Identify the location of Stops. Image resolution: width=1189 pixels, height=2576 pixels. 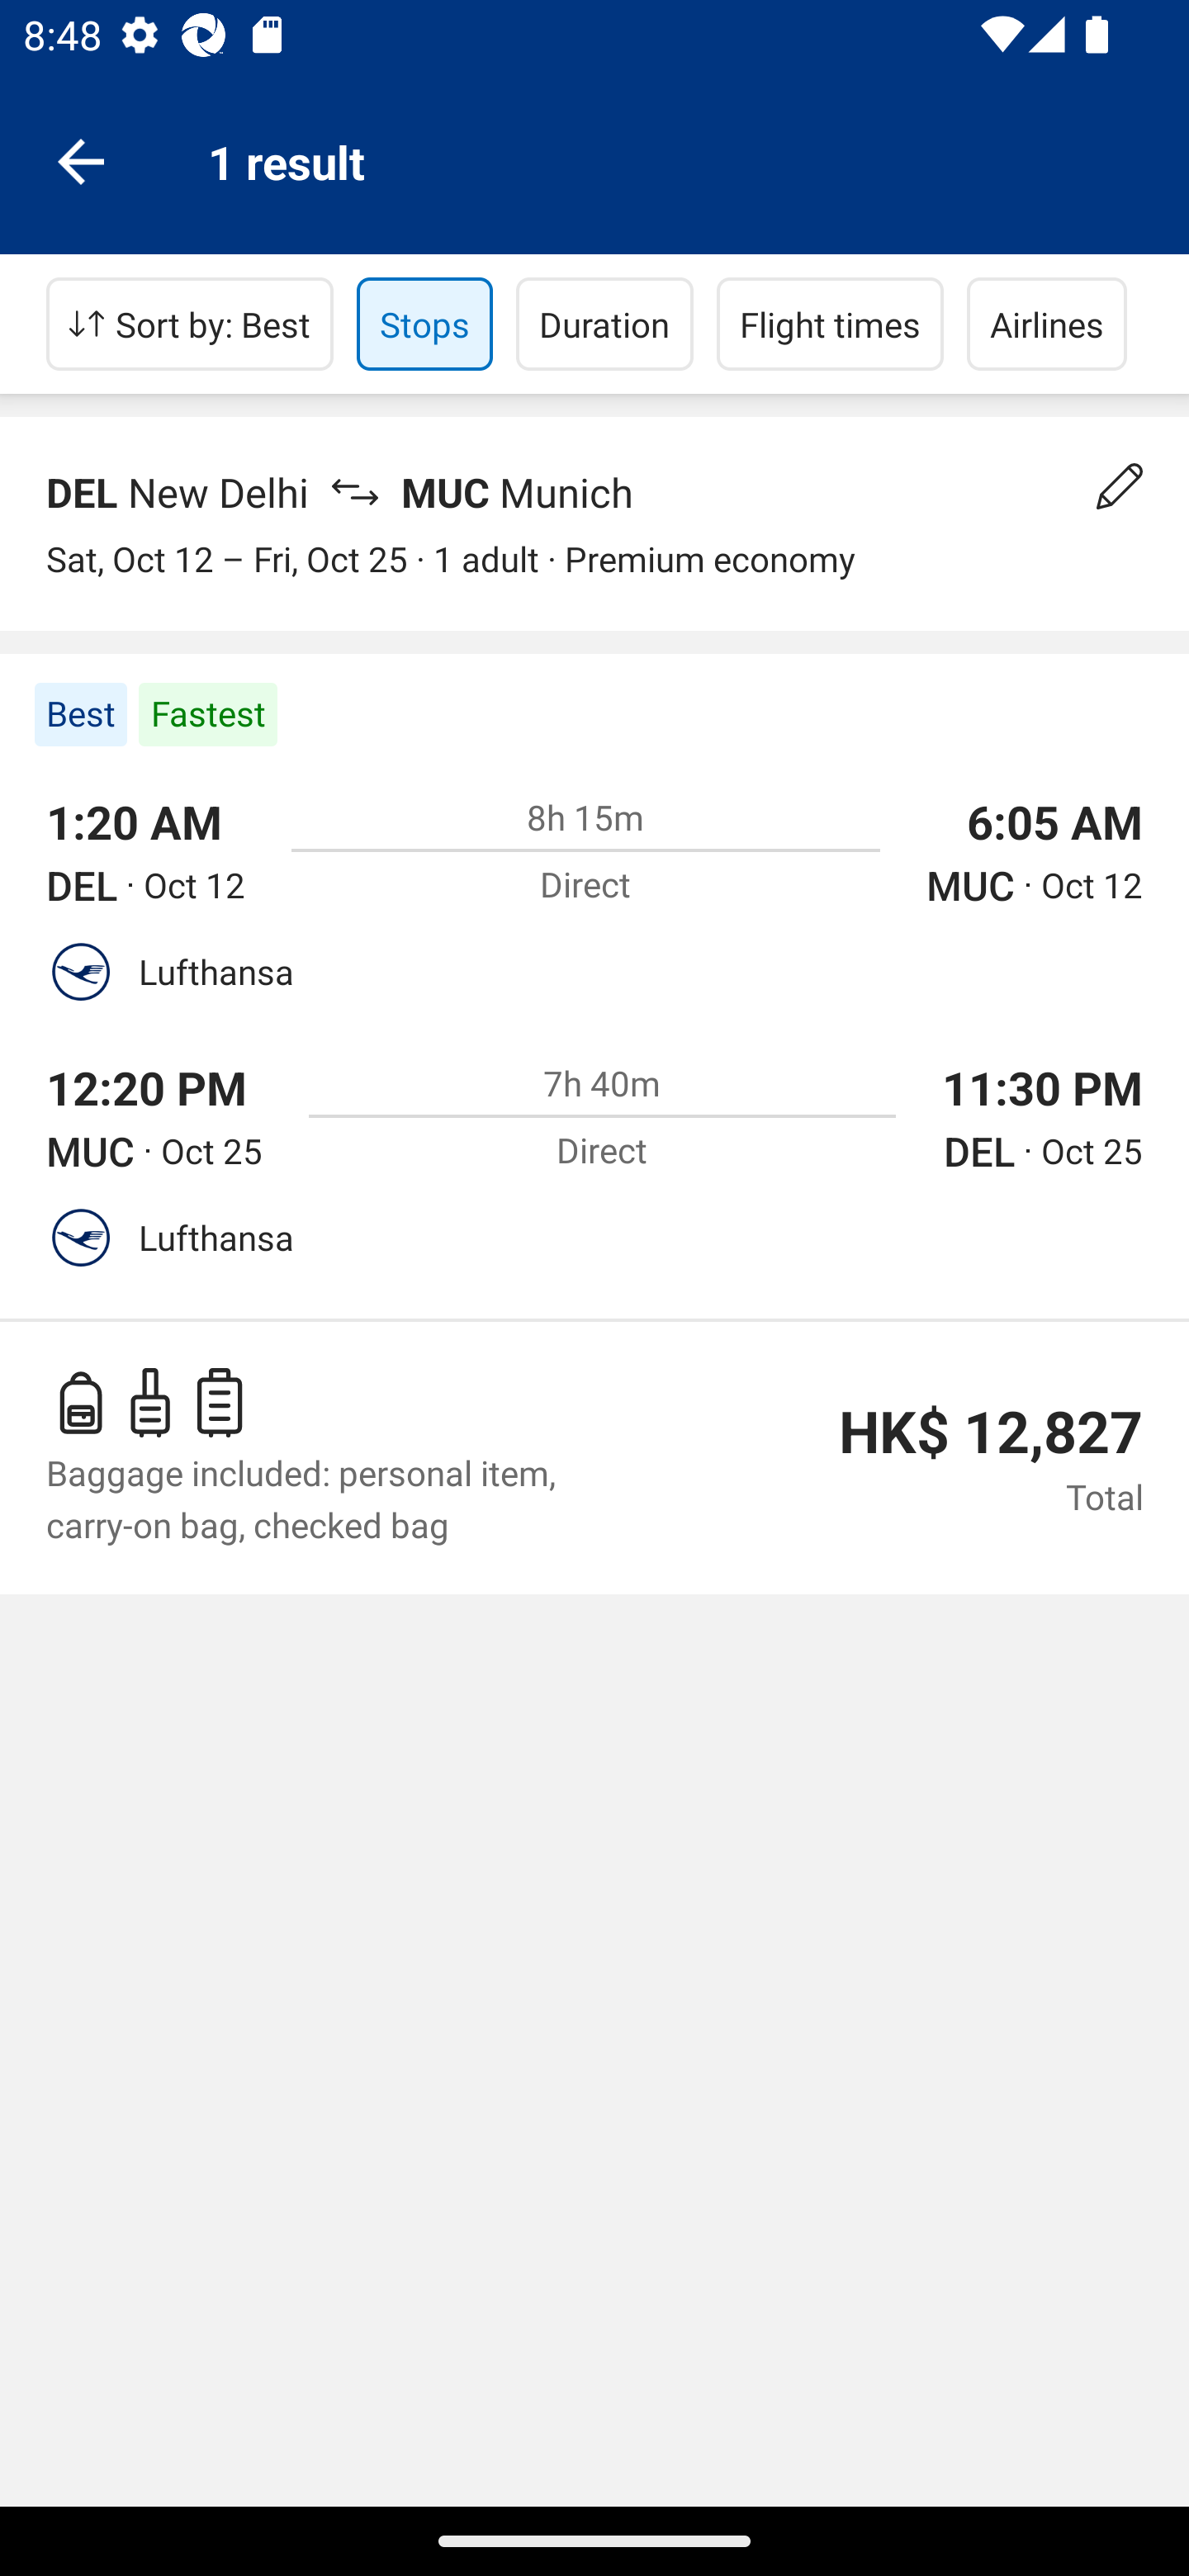
(424, 324).